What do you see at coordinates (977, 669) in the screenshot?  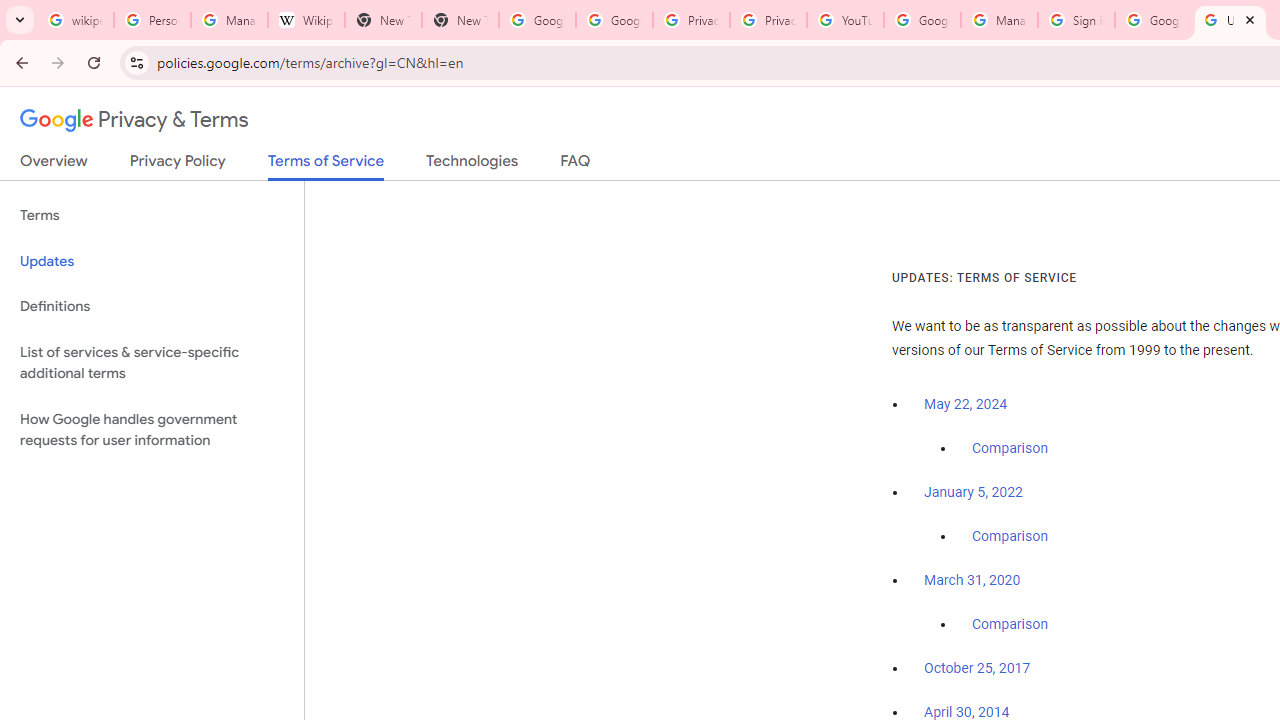 I see `October 25, 2017` at bounding box center [977, 669].